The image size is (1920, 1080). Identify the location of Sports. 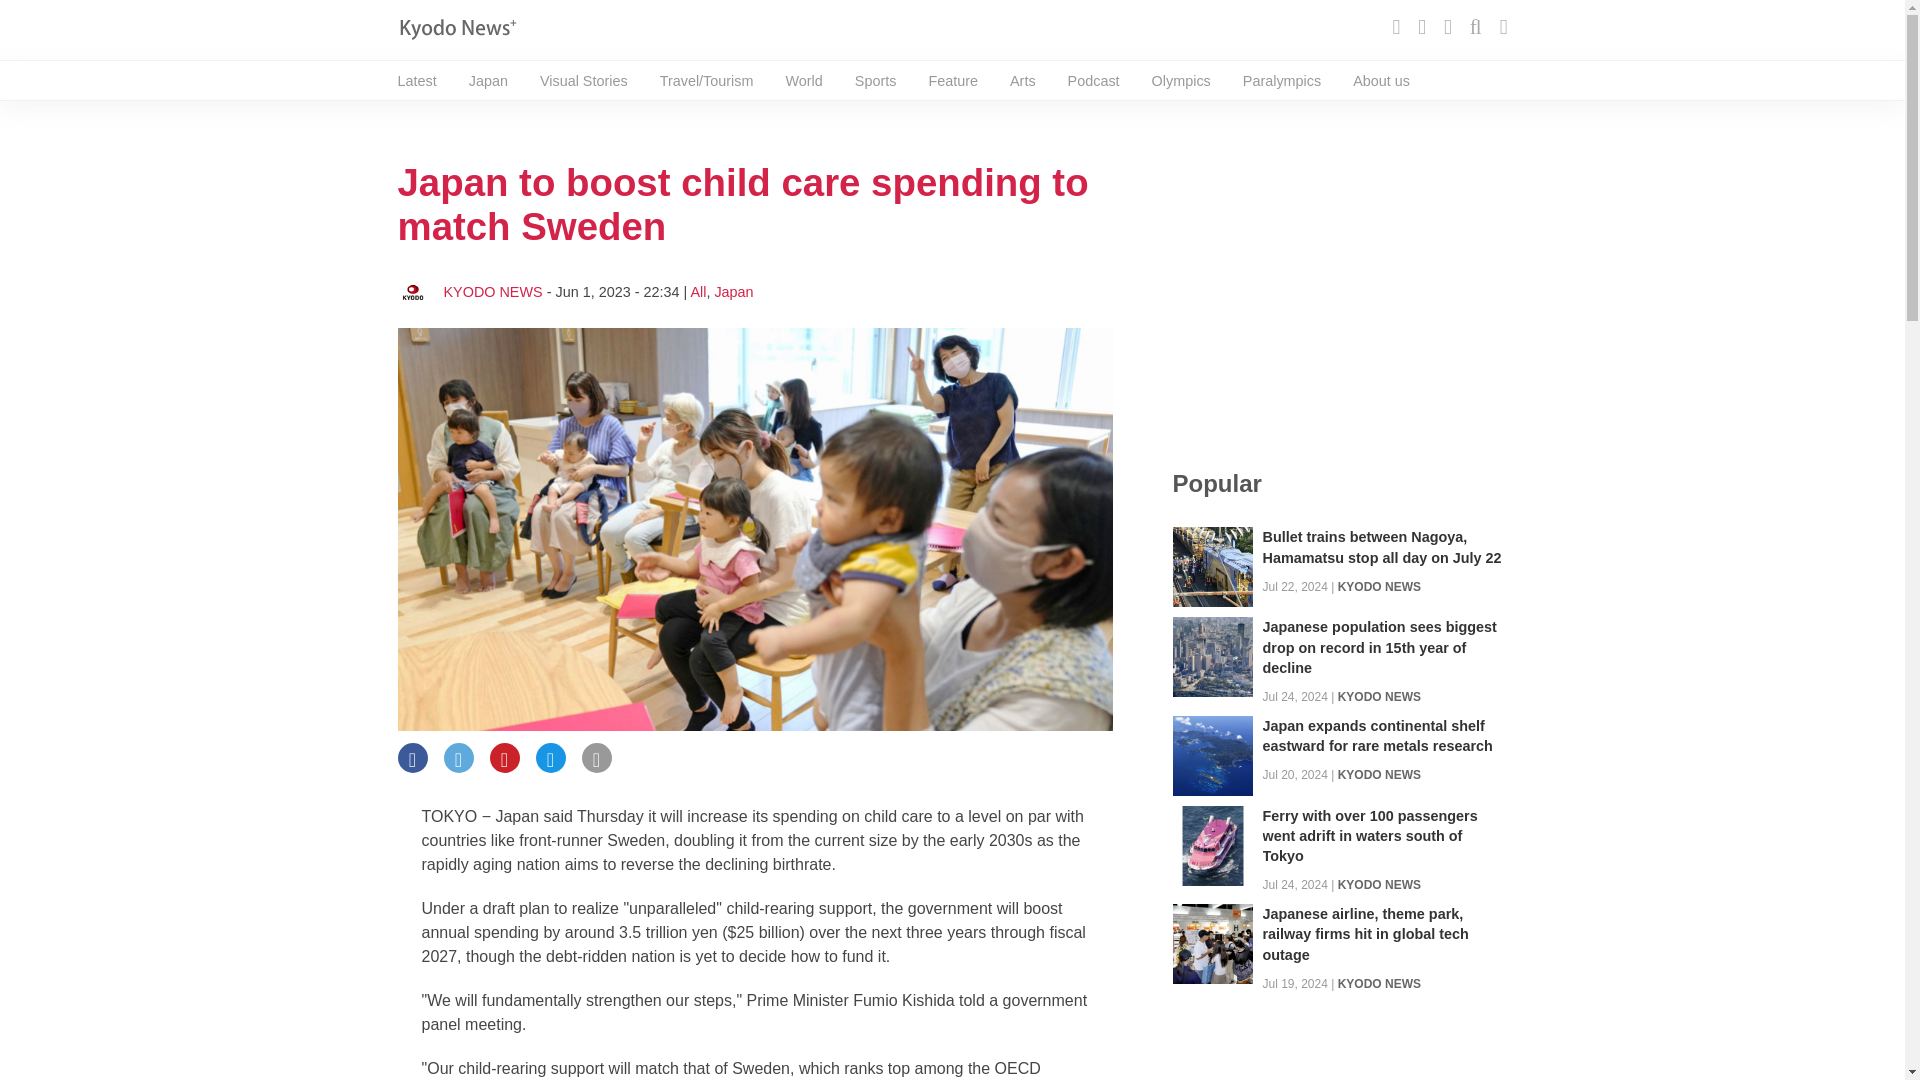
(875, 81).